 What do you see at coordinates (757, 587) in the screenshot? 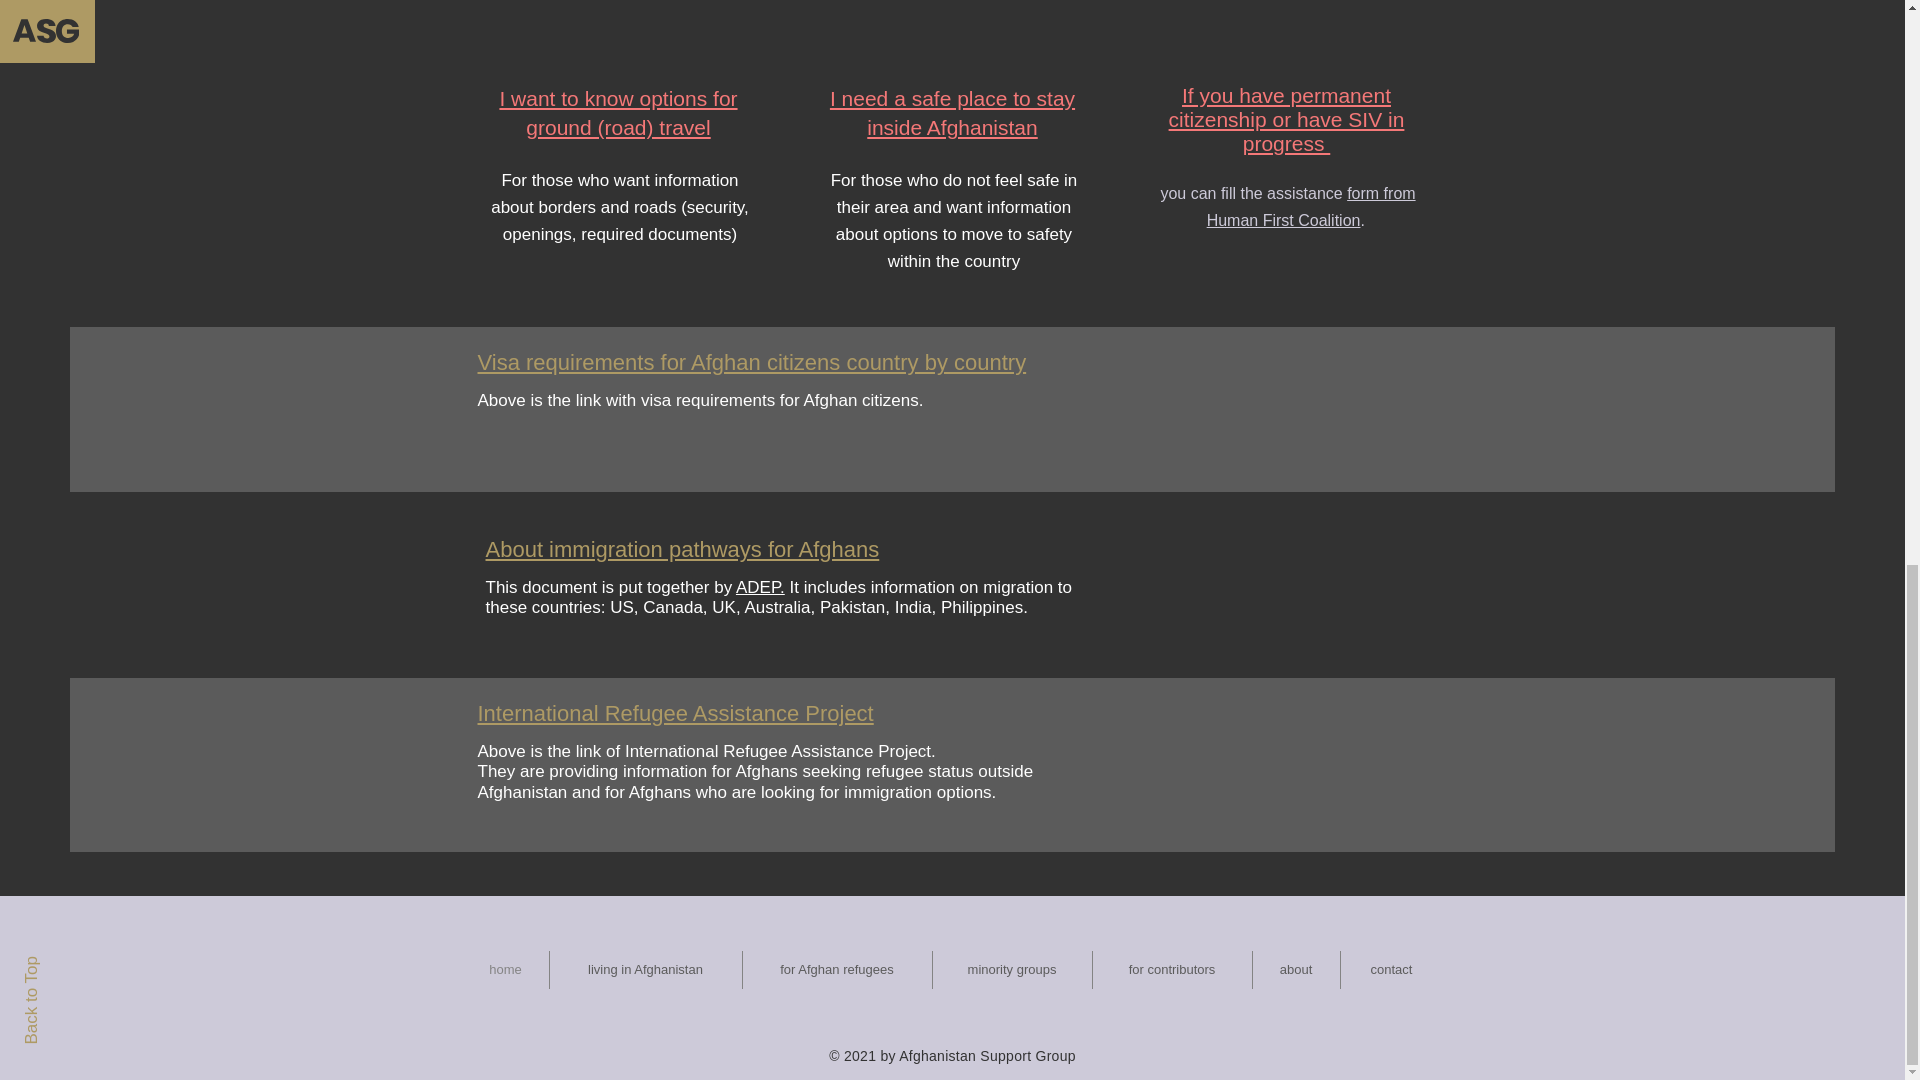
I see `ADEP` at bounding box center [757, 587].